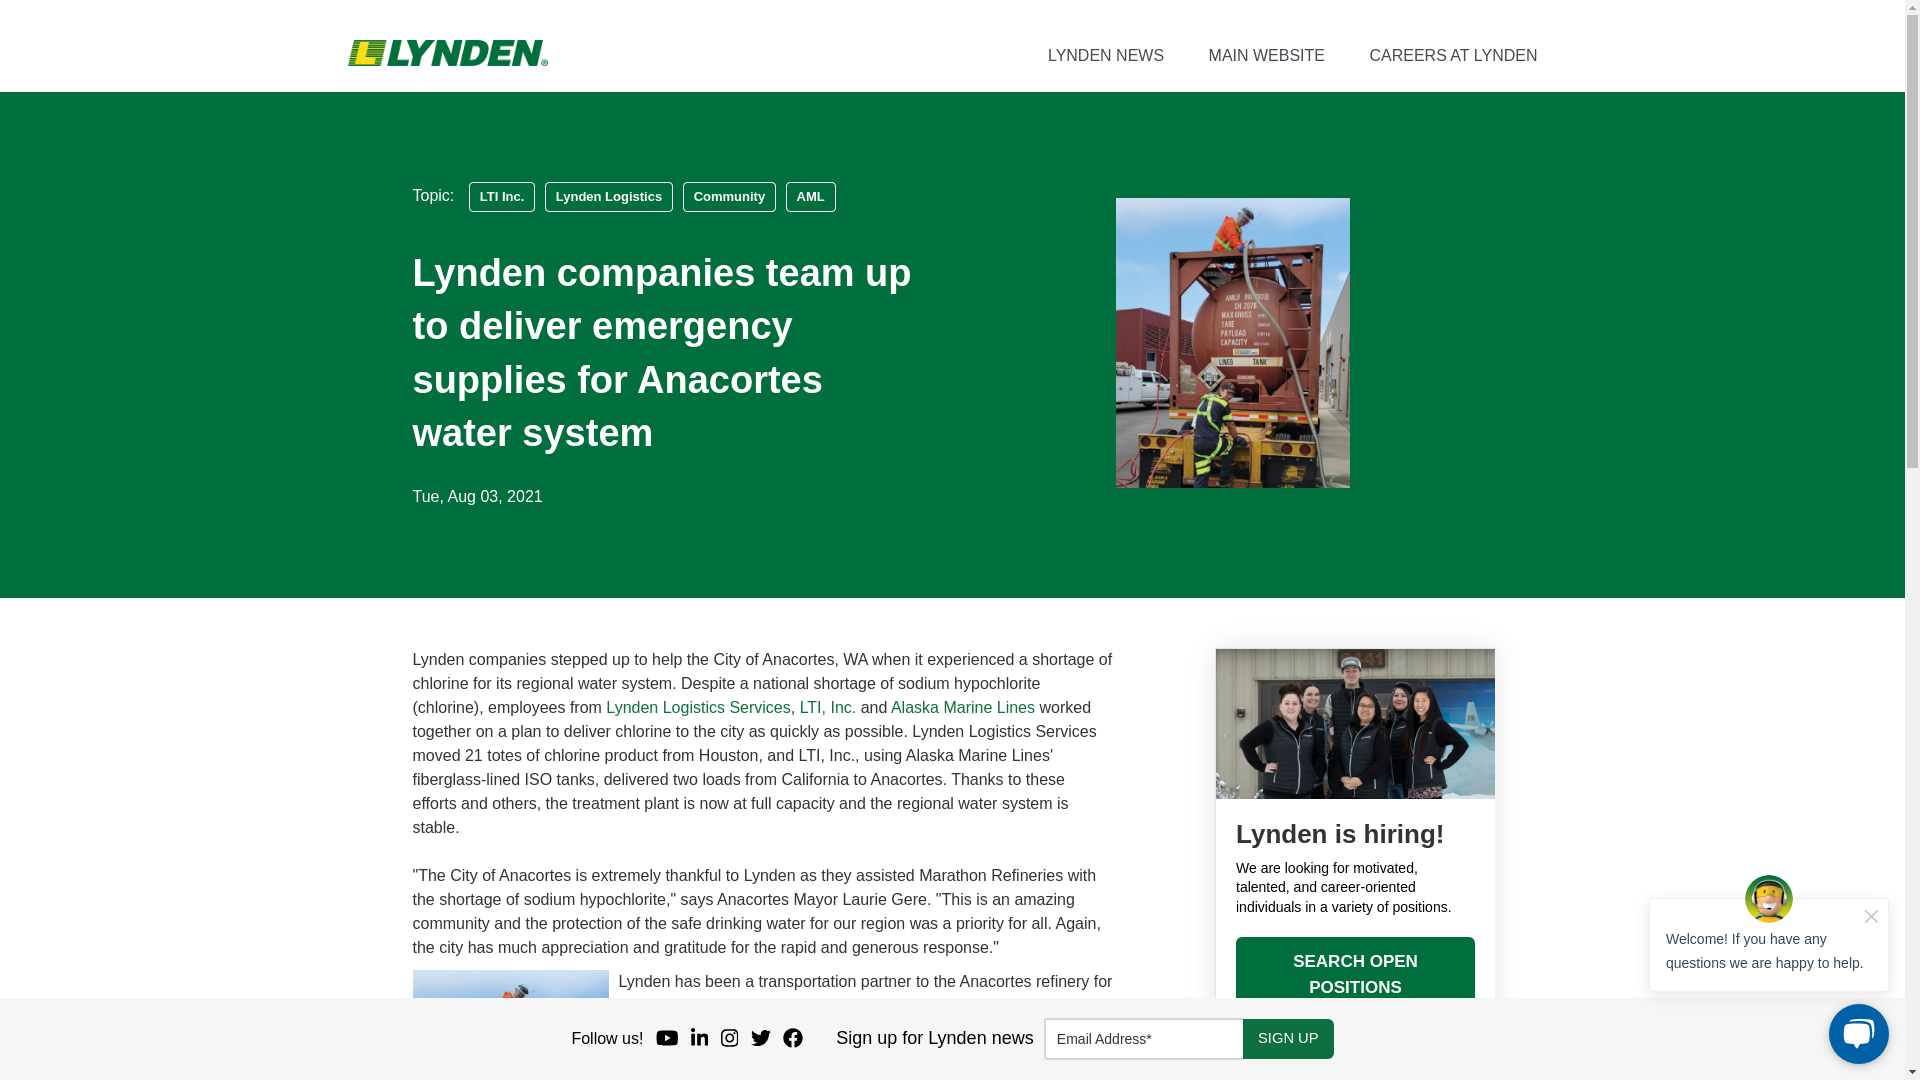 The width and height of the screenshot is (1920, 1080). What do you see at coordinates (810, 196) in the screenshot?
I see `AML` at bounding box center [810, 196].